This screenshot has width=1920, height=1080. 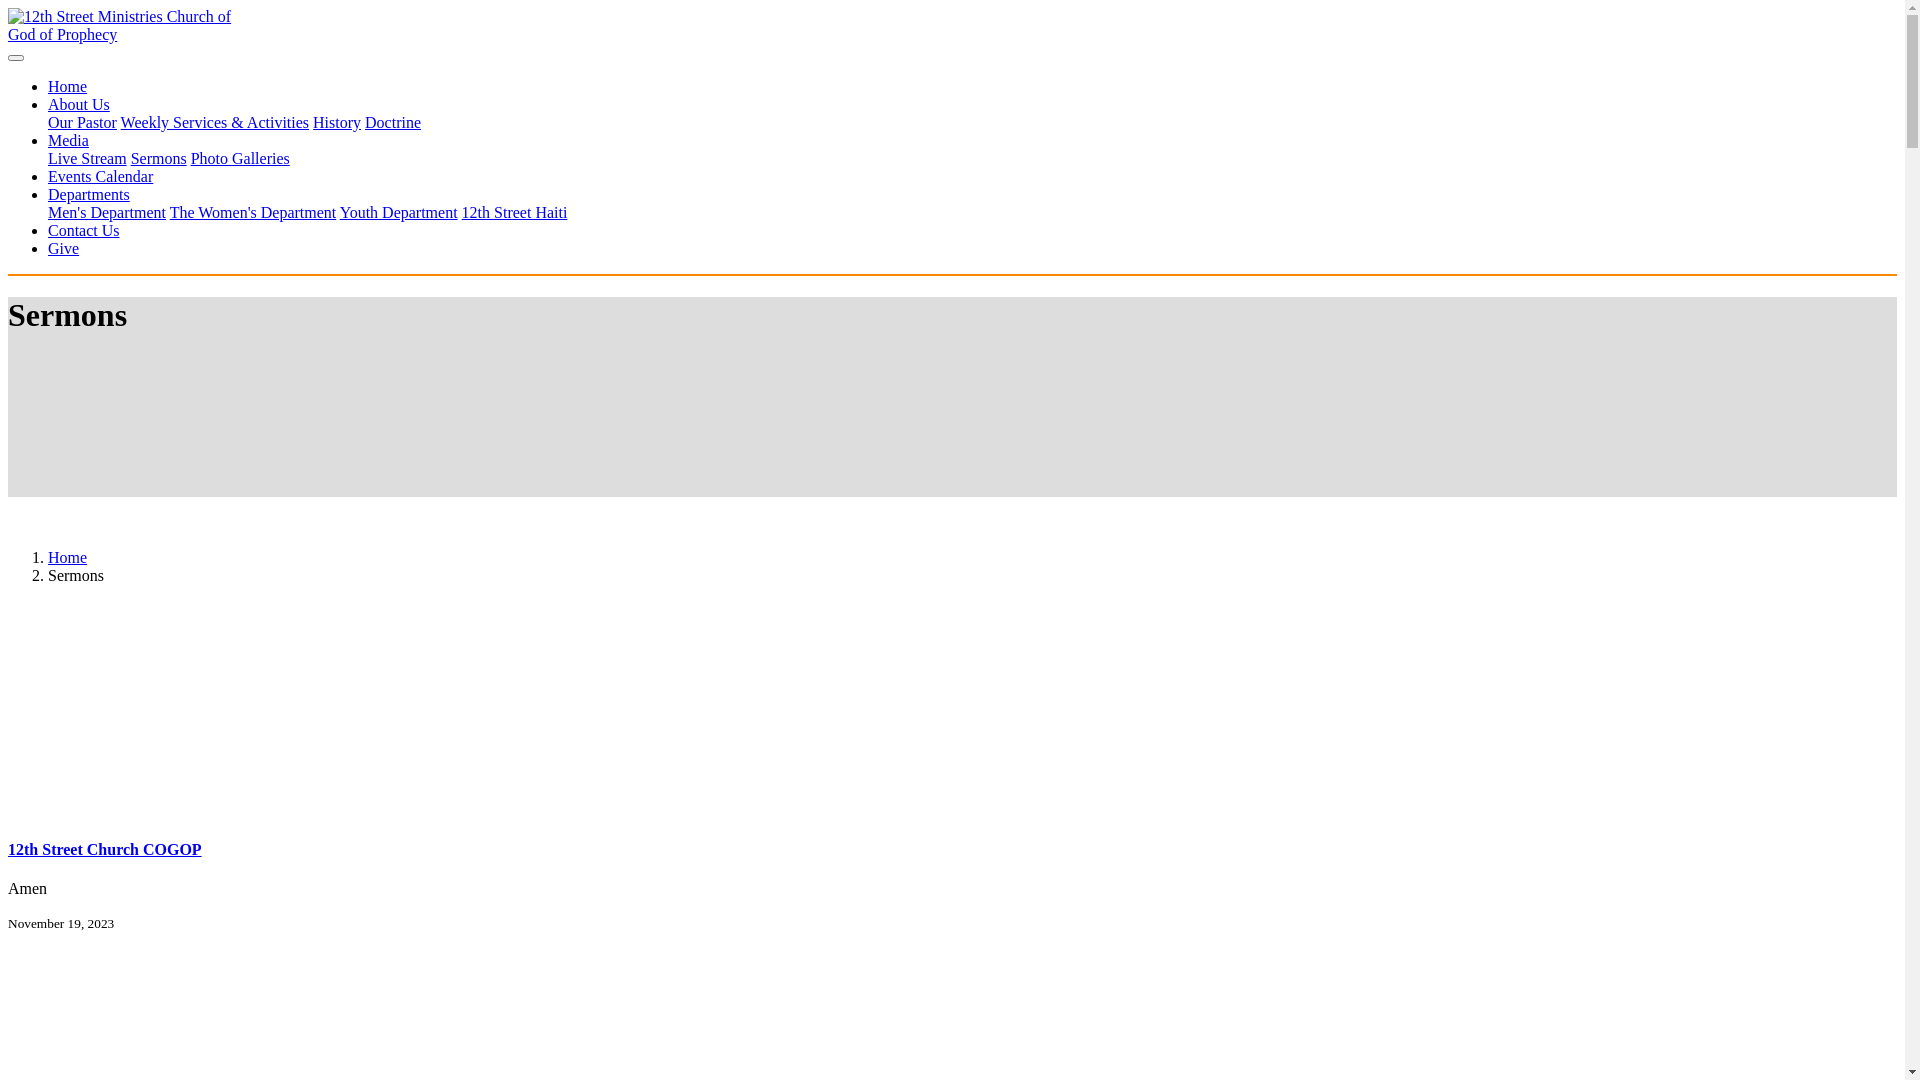 What do you see at coordinates (89, 194) in the screenshot?
I see `Departments` at bounding box center [89, 194].